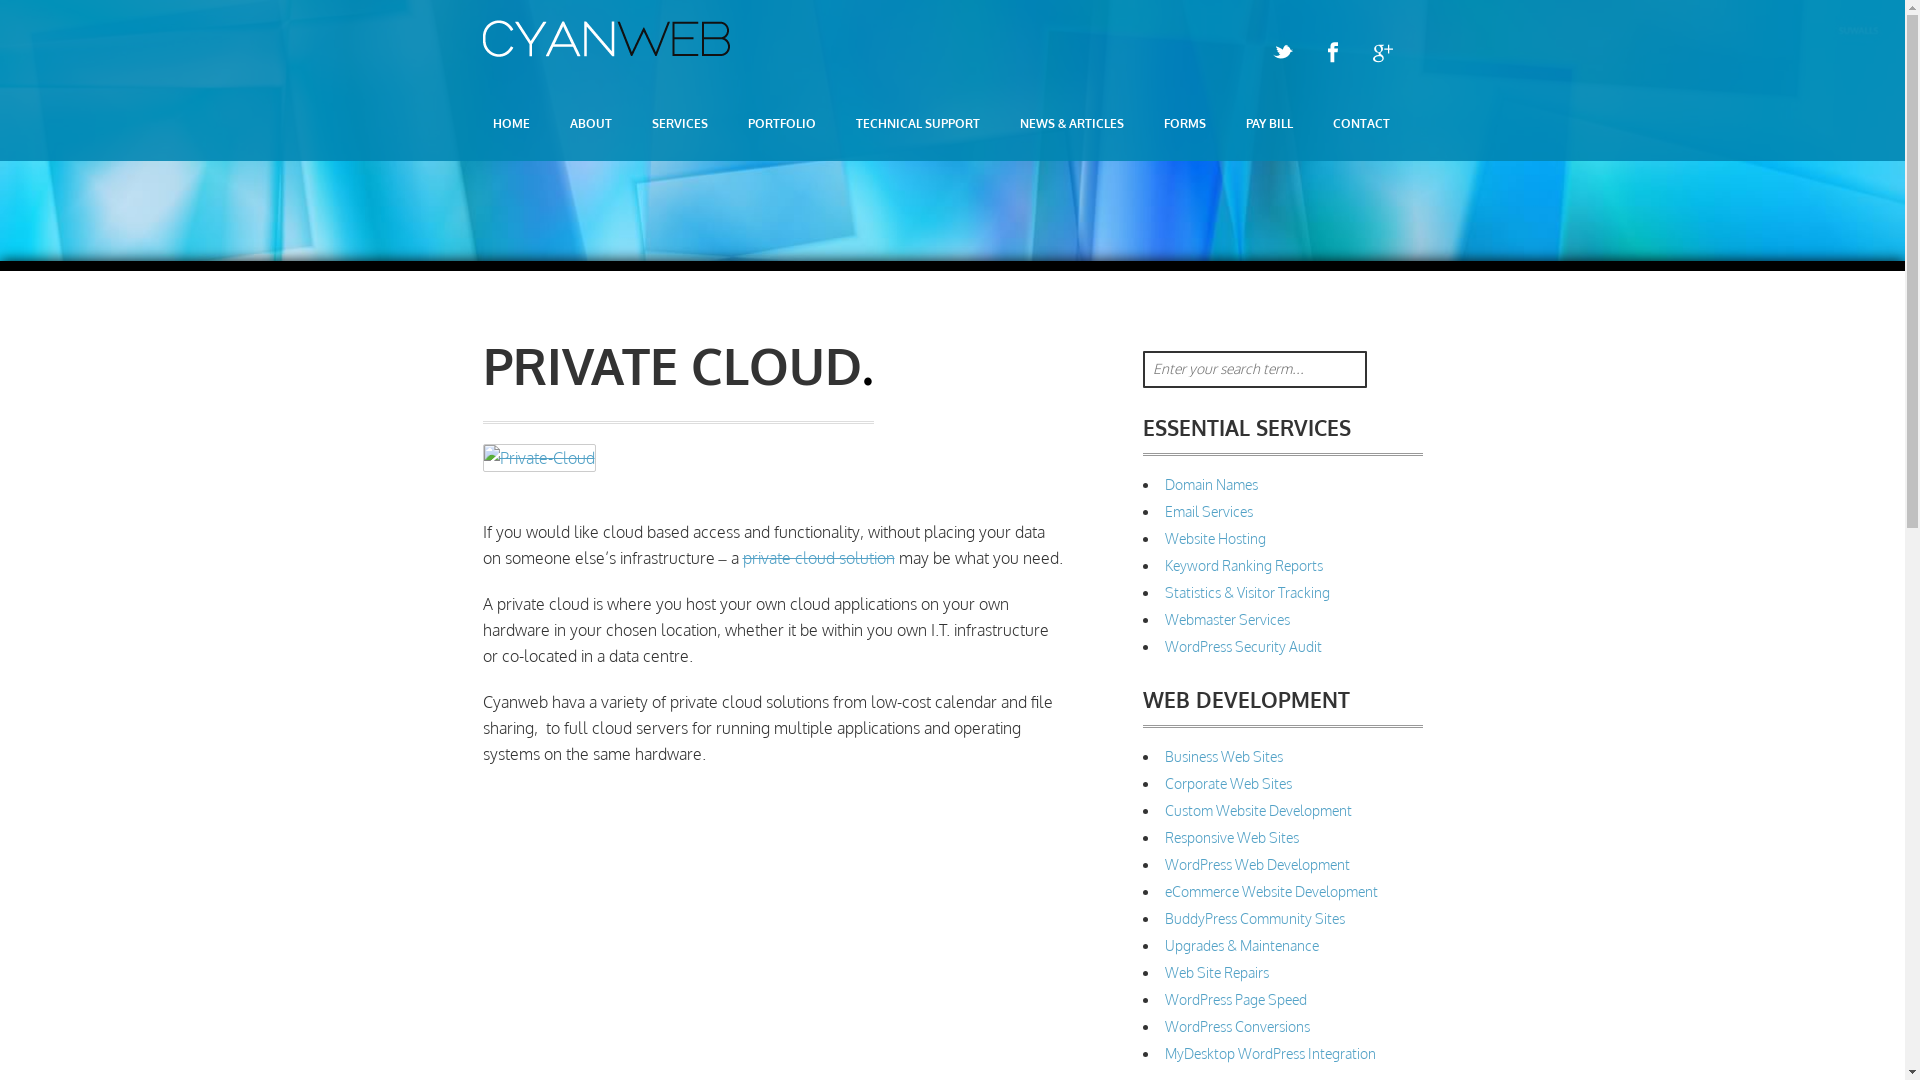 Image resolution: width=1920 pixels, height=1080 pixels. Describe the element at coordinates (1235, 1000) in the screenshot. I see `WordPress Page Speed` at that location.